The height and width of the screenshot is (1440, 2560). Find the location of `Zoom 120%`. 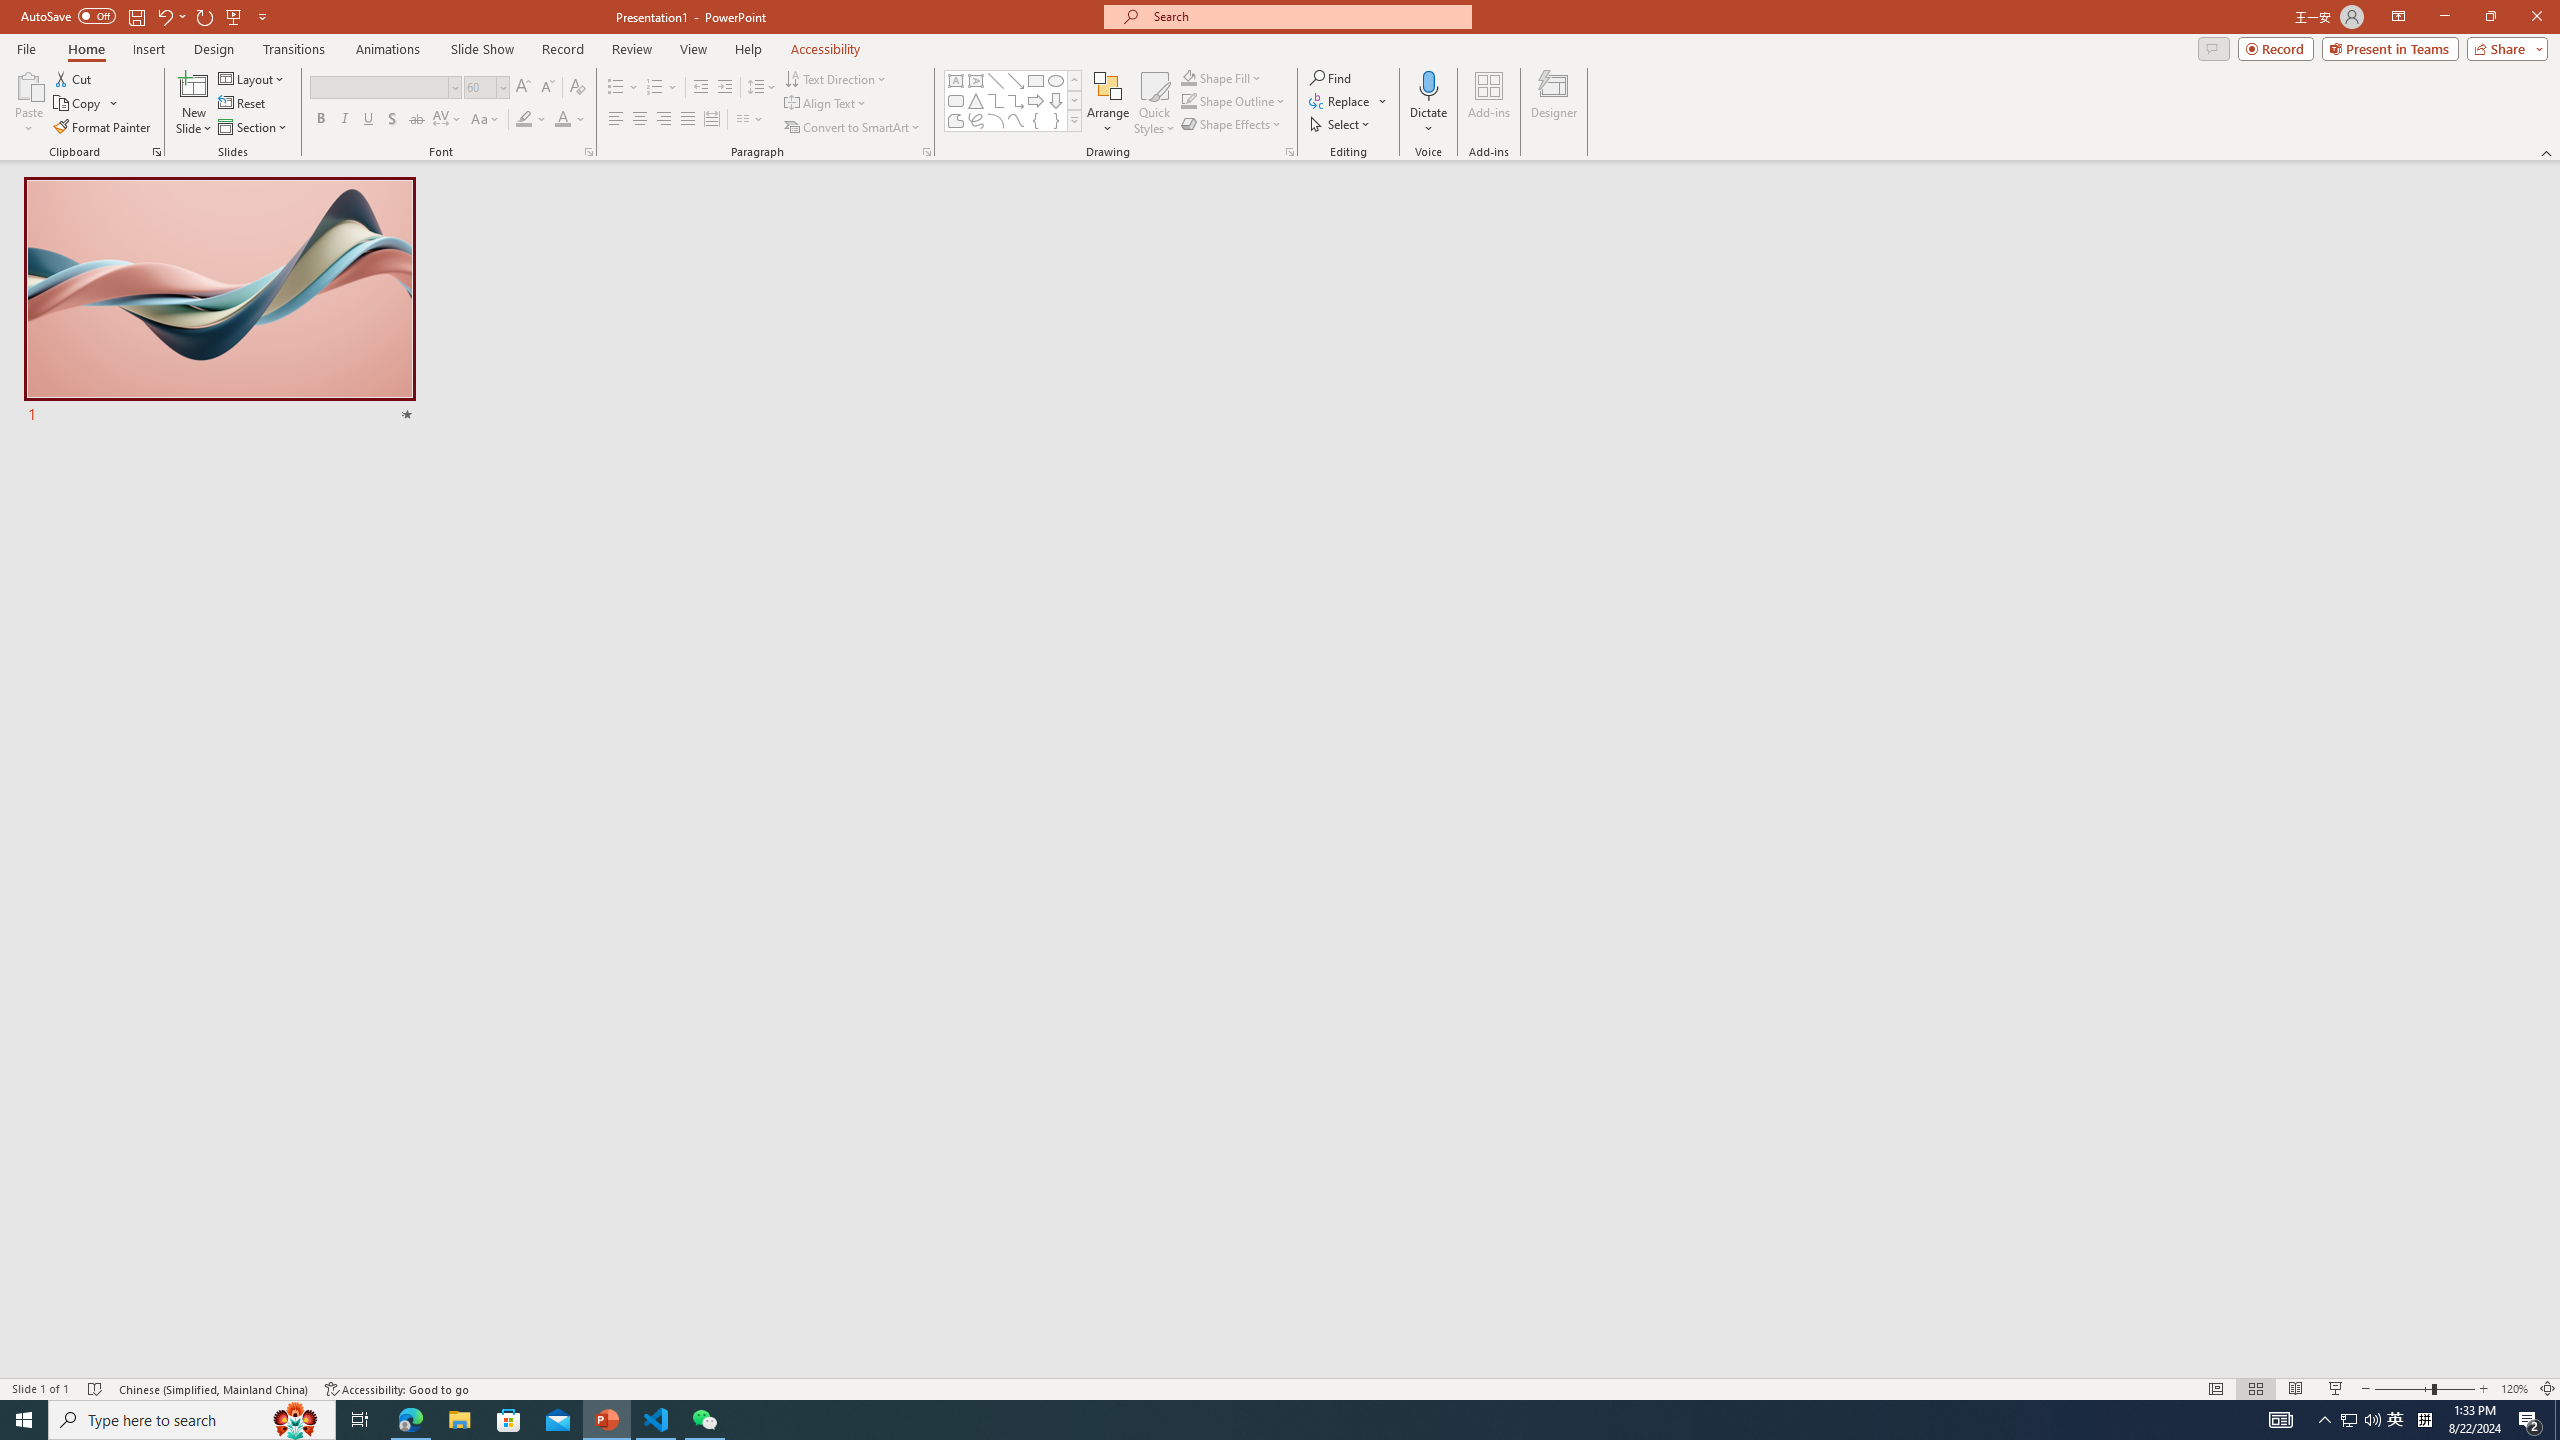

Zoom 120% is located at coordinates (2514, 1389).